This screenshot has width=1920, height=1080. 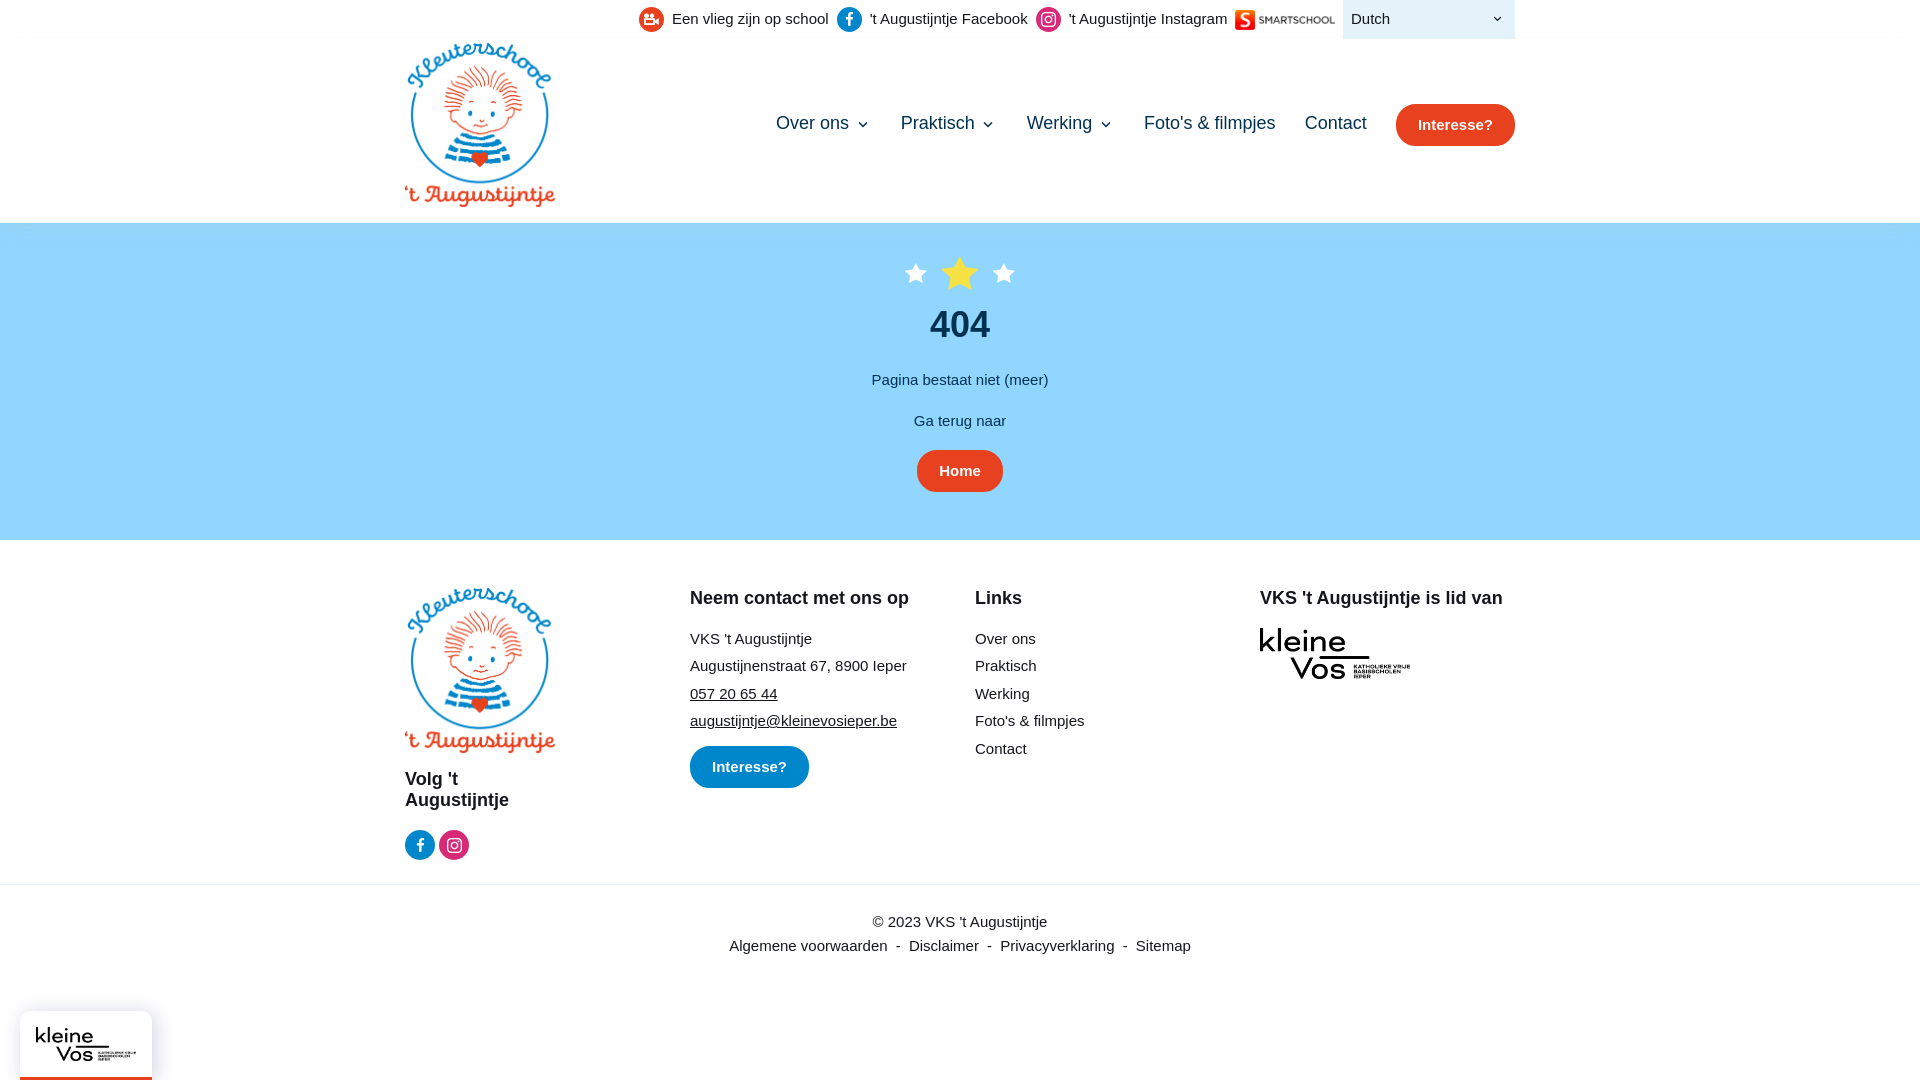 I want to click on Privacyverklaring, so click(x=1057, y=944).